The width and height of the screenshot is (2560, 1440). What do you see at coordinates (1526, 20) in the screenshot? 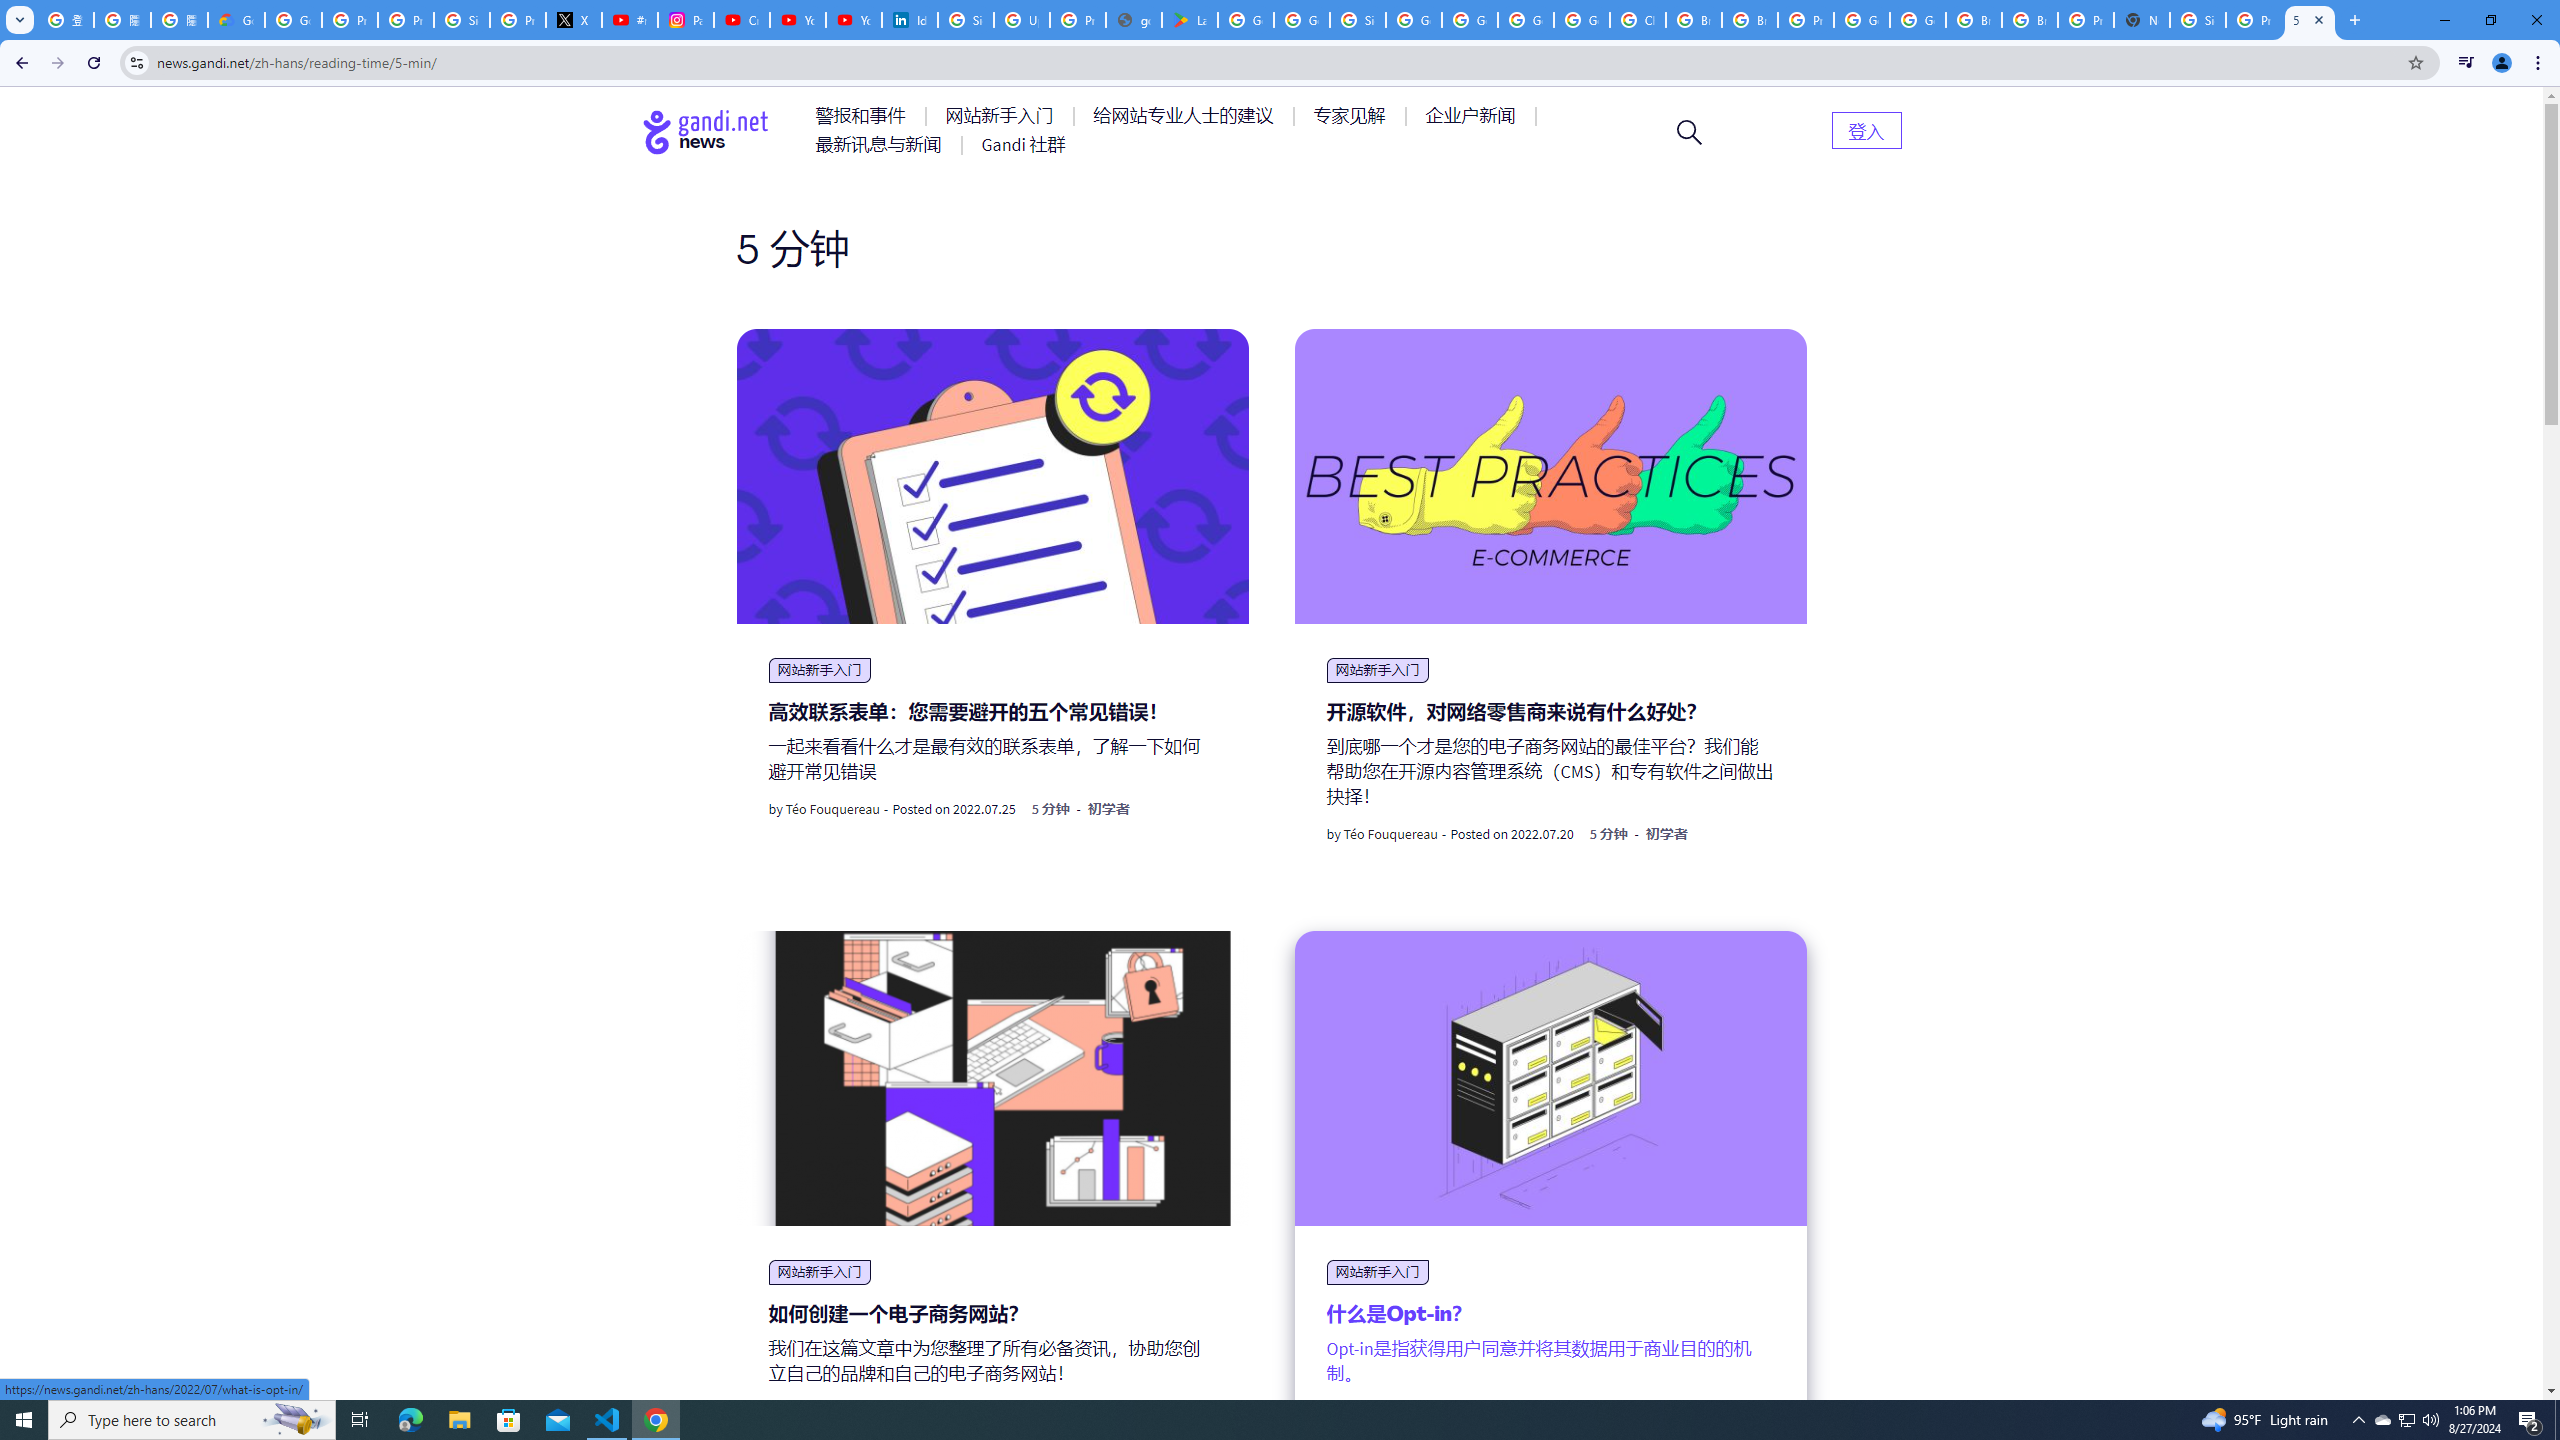
I see `Google Cloud Platform` at bounding box center [1526, 20].